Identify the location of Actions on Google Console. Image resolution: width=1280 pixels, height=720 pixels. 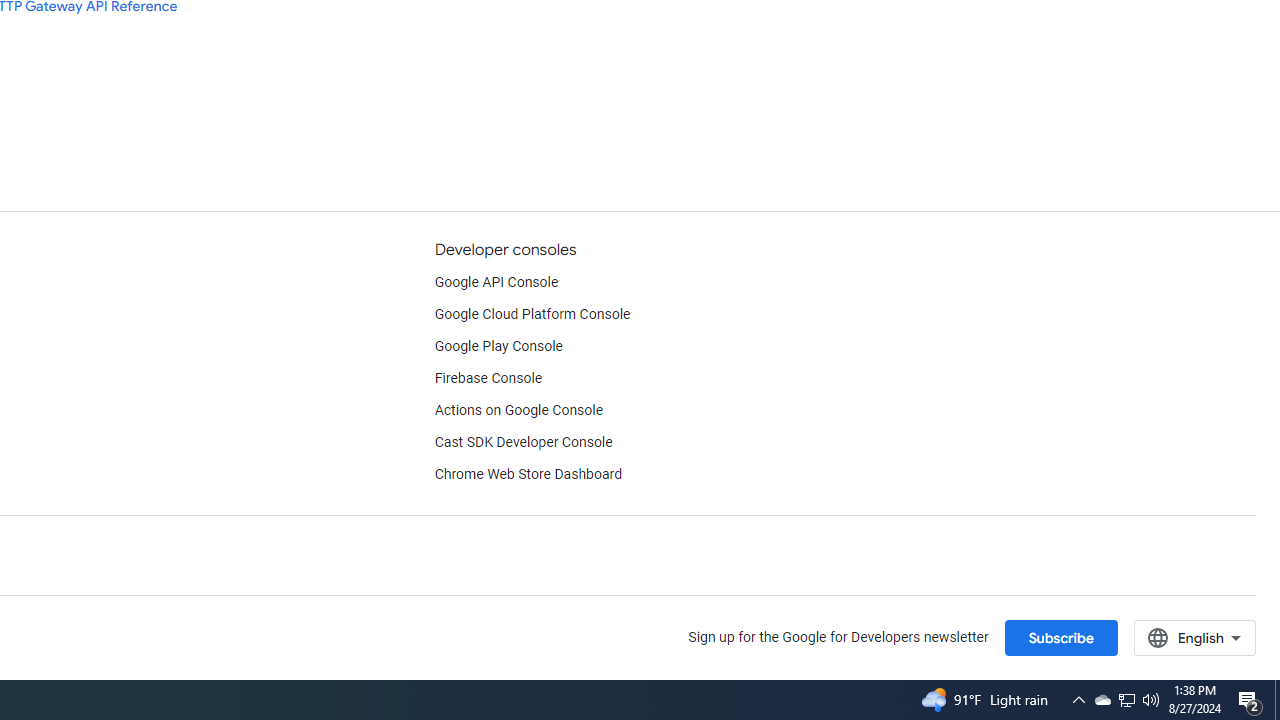
(518, 410).